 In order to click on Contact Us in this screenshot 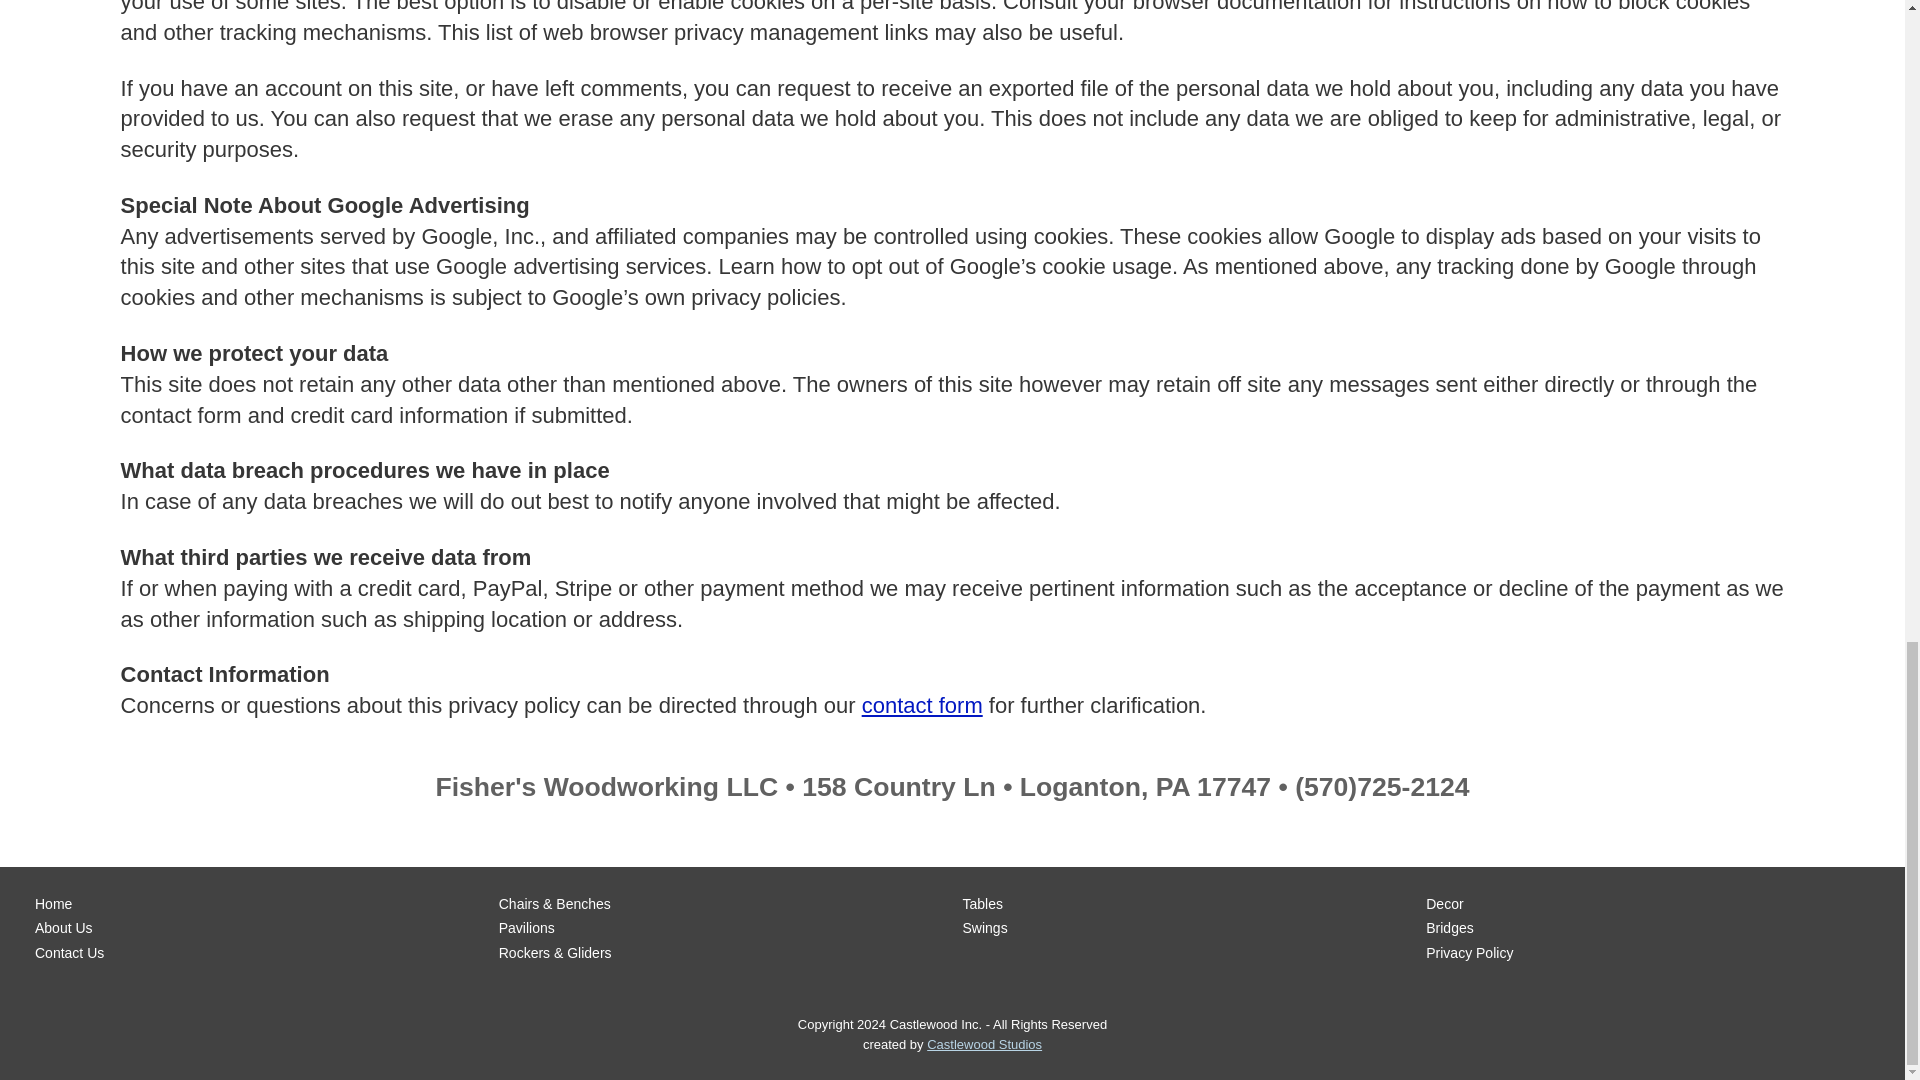, I will do `click(262, 953)`.